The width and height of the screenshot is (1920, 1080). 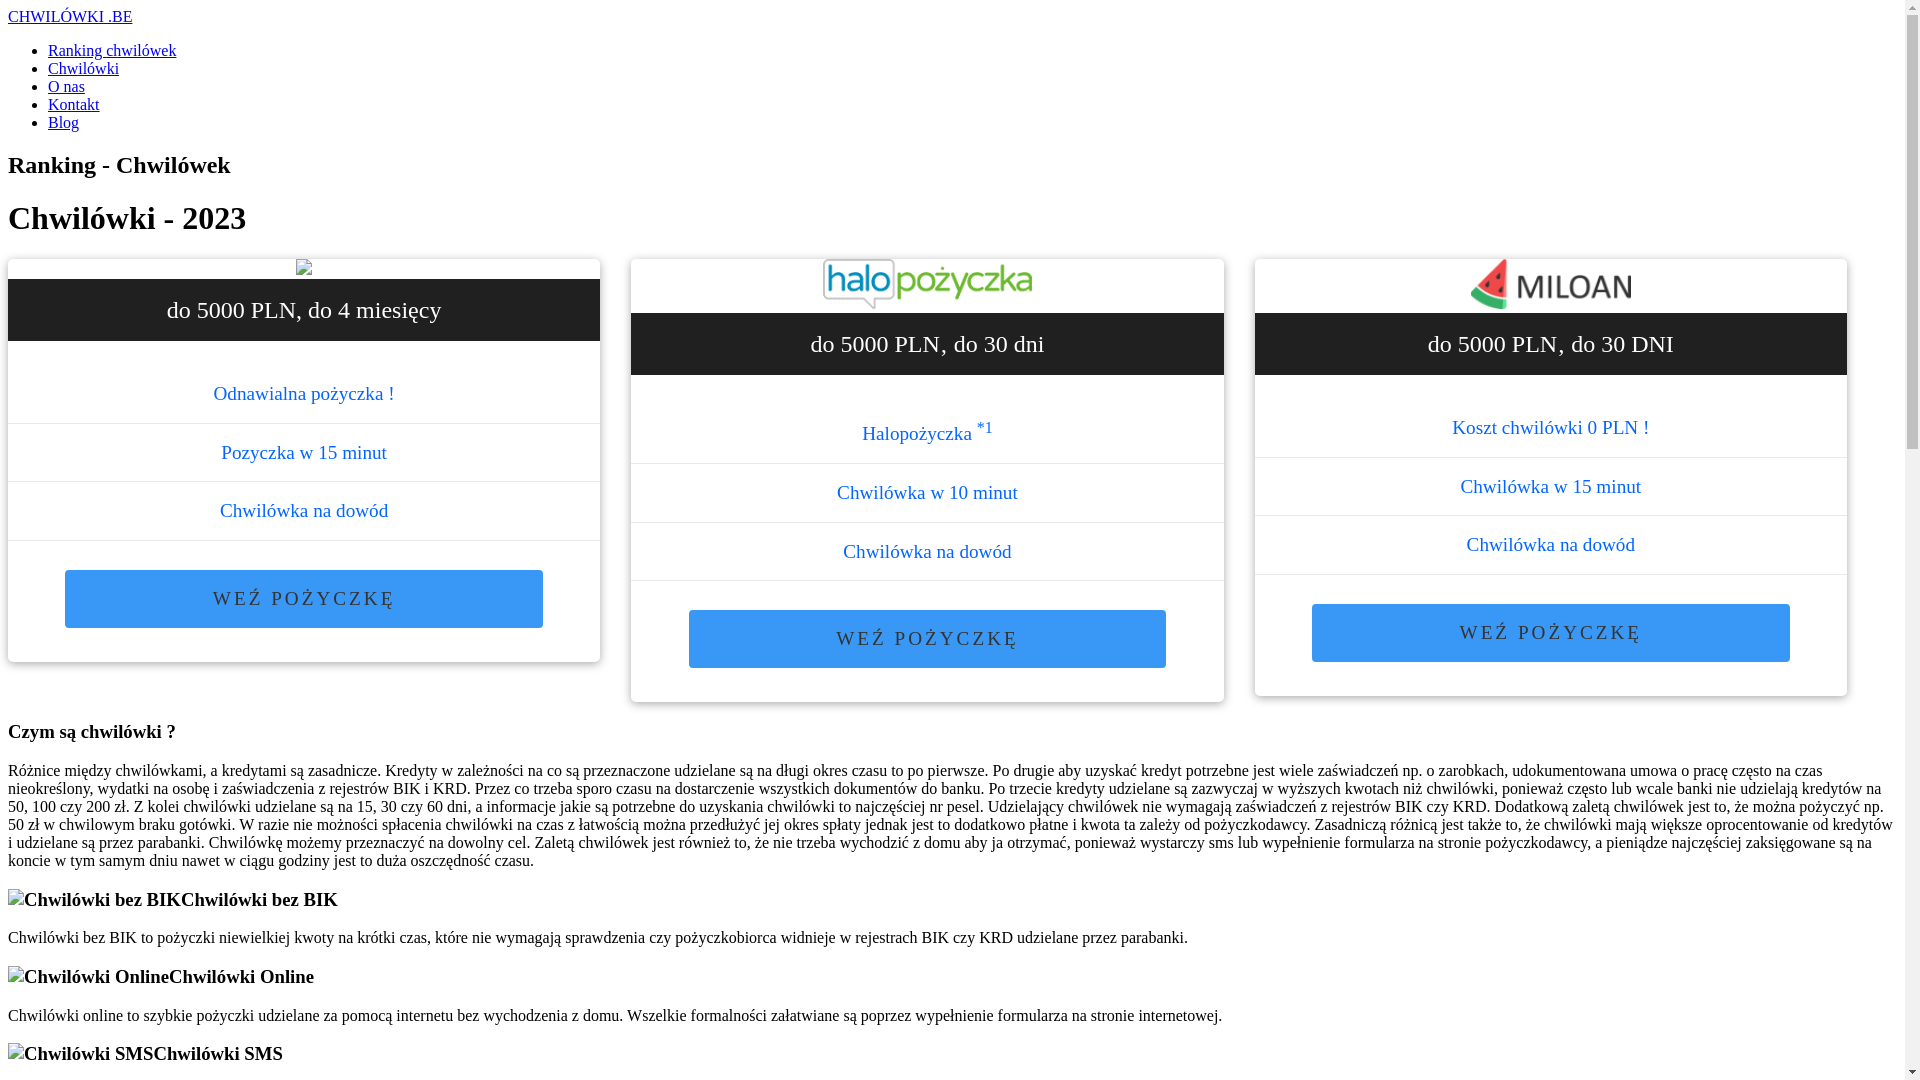 I want to click on Kontakt, so click(x=74, y=104).